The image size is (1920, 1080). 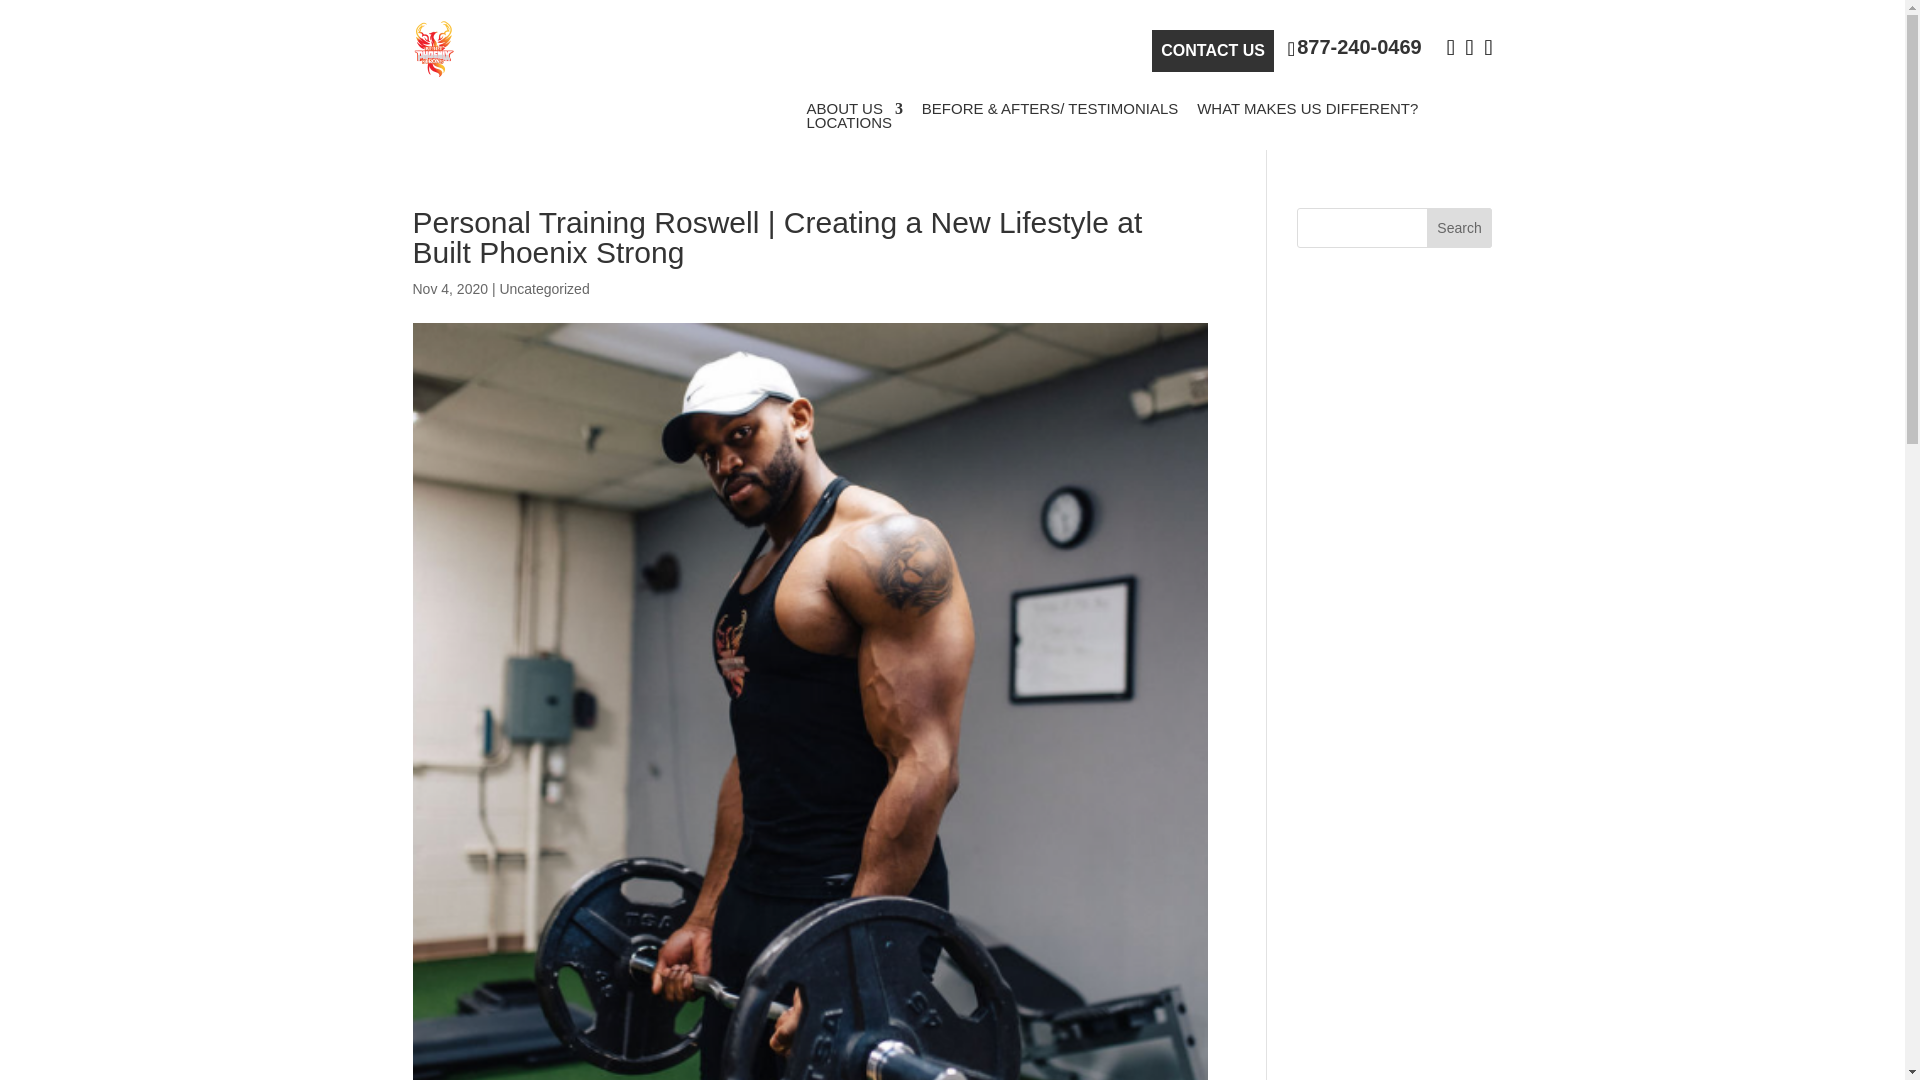 I want to click on WHAT MAKES US DIFFERENT?, so click(x=1307, y=108).